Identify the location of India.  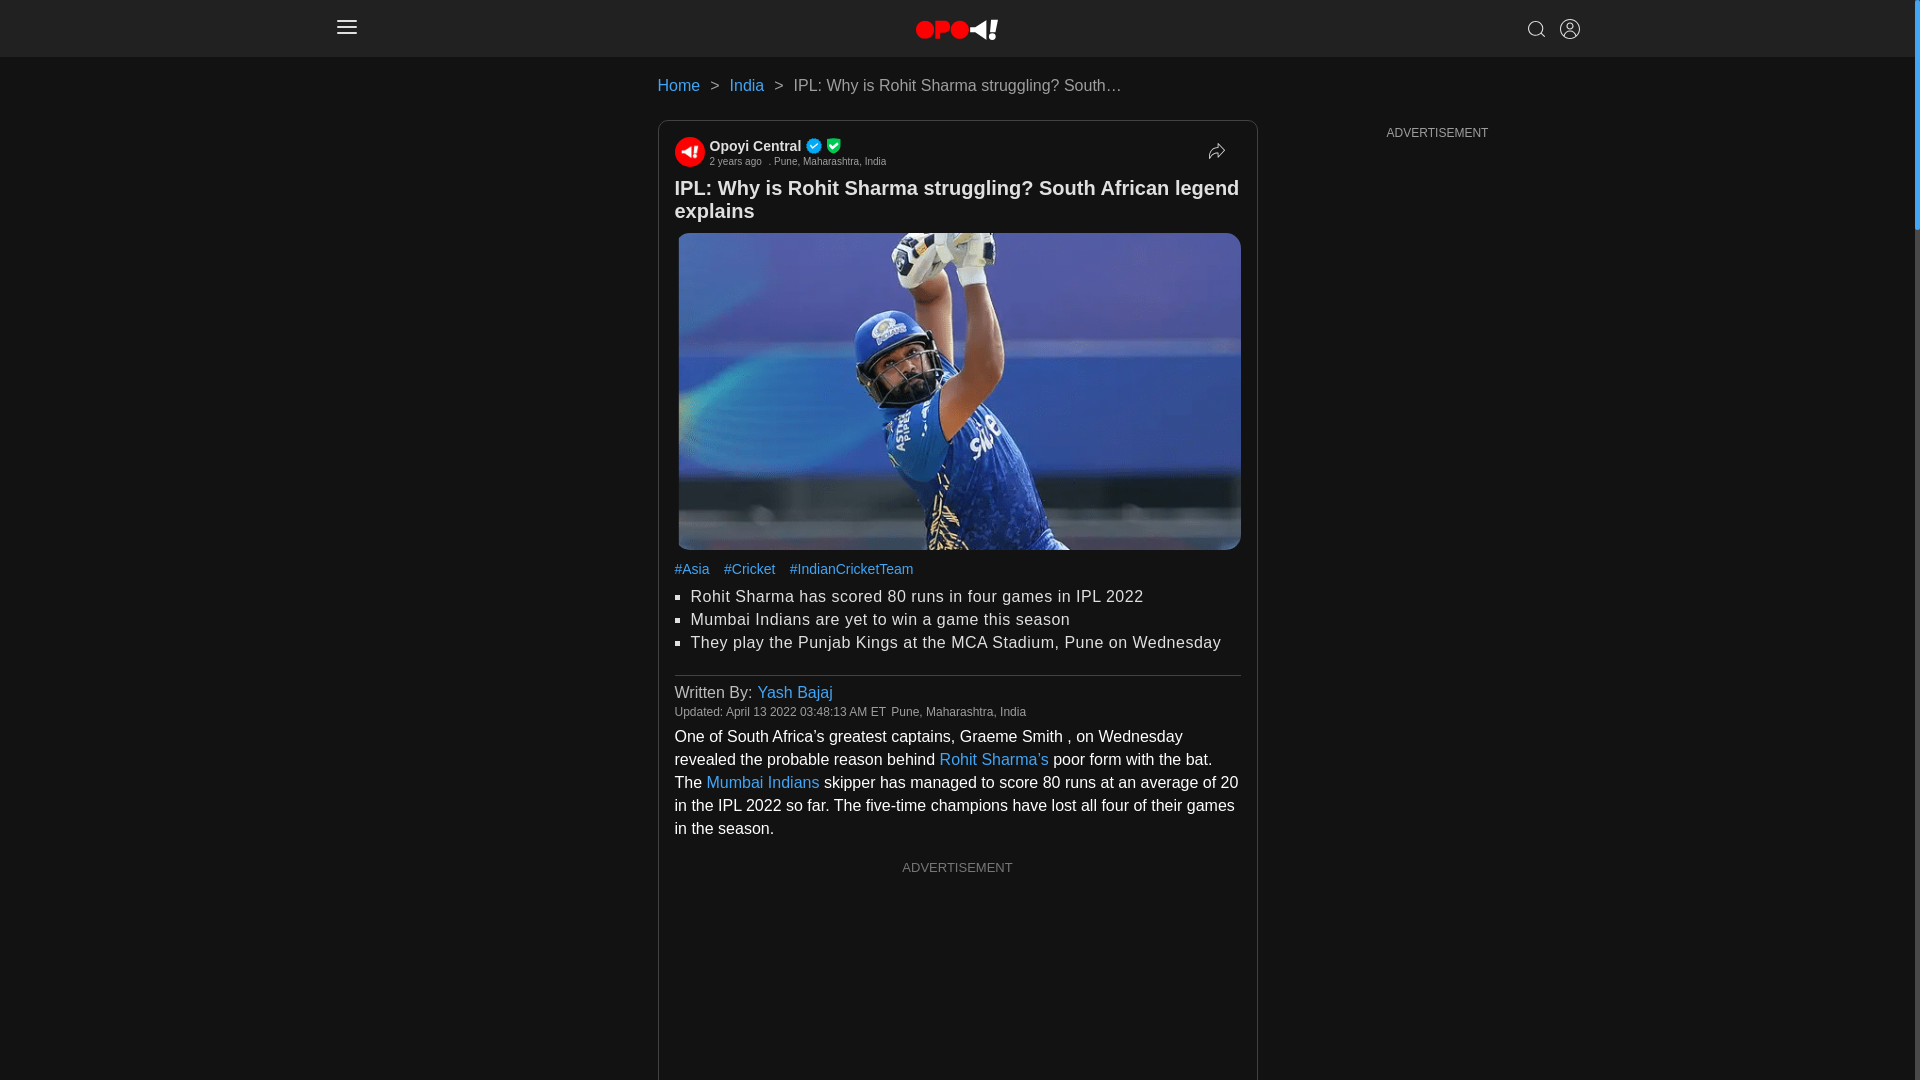
(746, 84).